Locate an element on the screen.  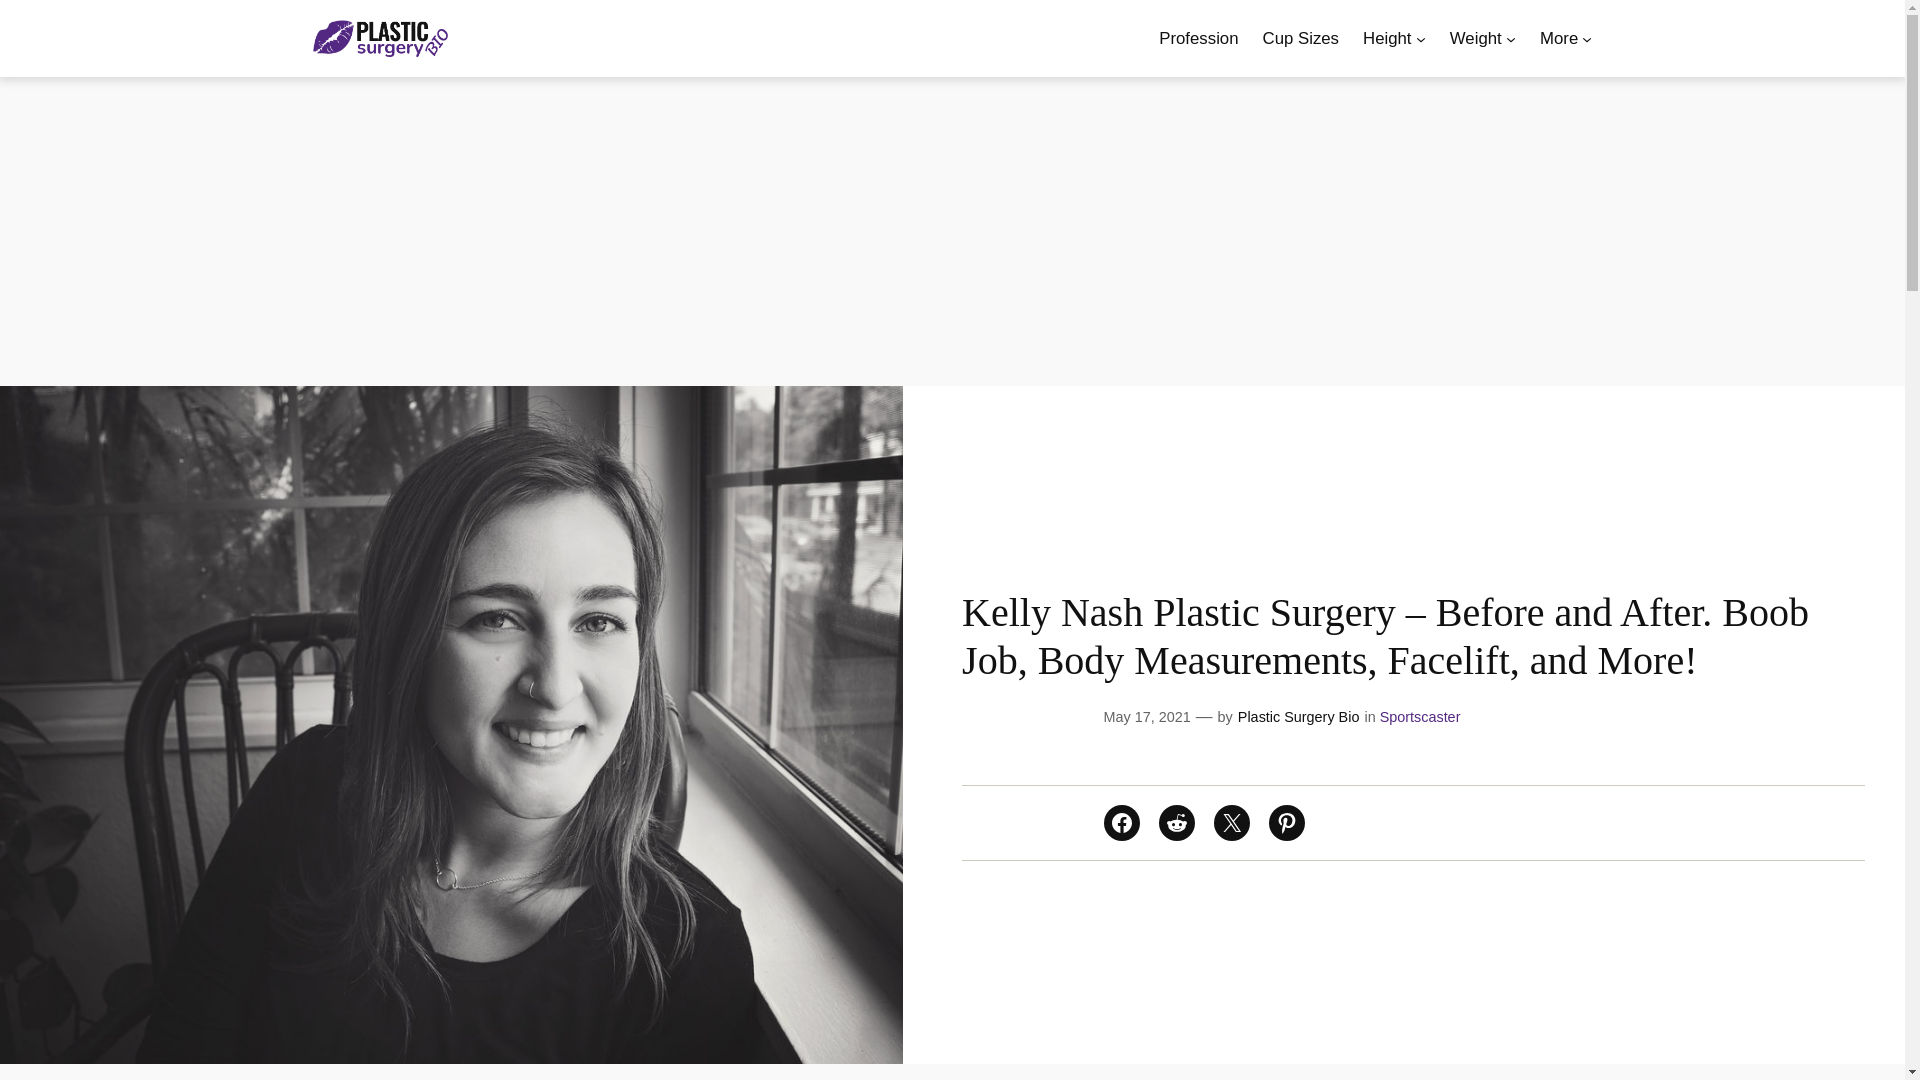
Plastic Surgery Bio is located at coordinates (1298, 716).